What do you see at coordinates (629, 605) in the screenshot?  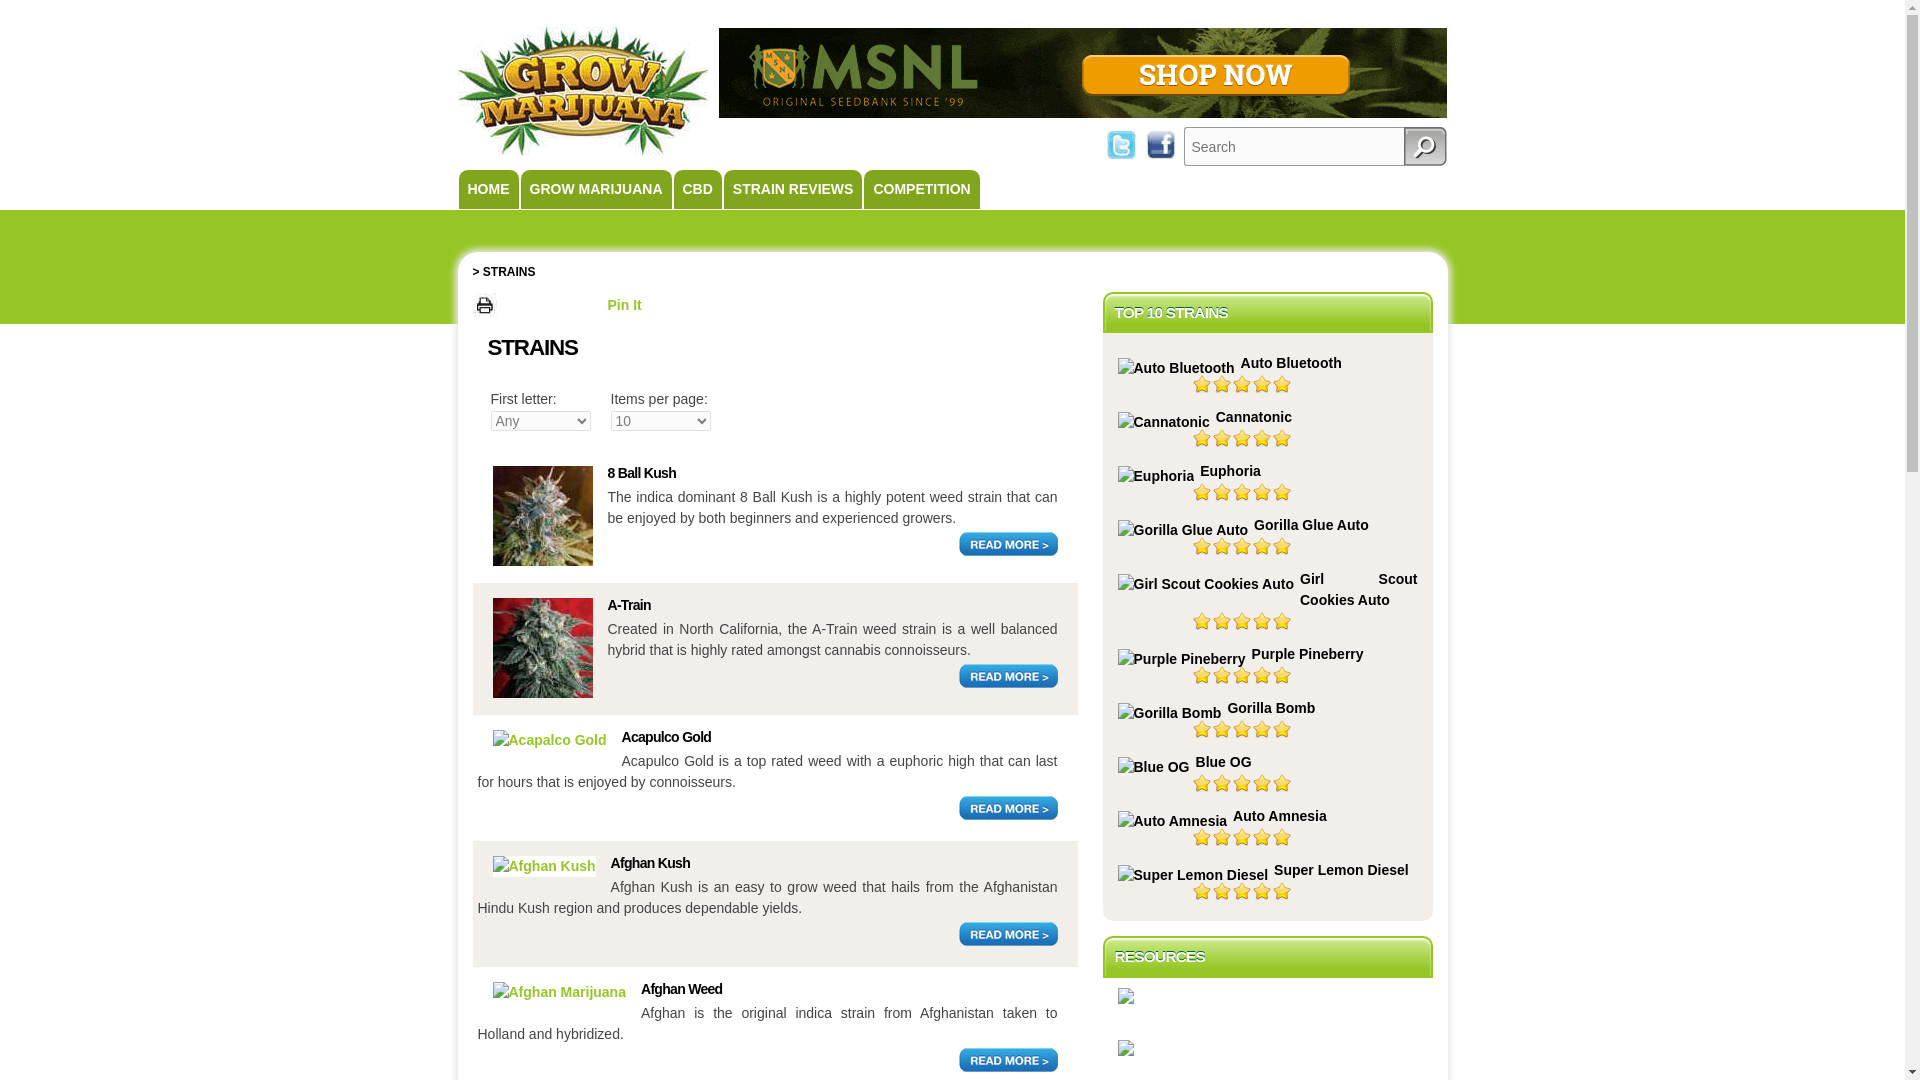 I see `A-Train` at bounding box center [629, 605].